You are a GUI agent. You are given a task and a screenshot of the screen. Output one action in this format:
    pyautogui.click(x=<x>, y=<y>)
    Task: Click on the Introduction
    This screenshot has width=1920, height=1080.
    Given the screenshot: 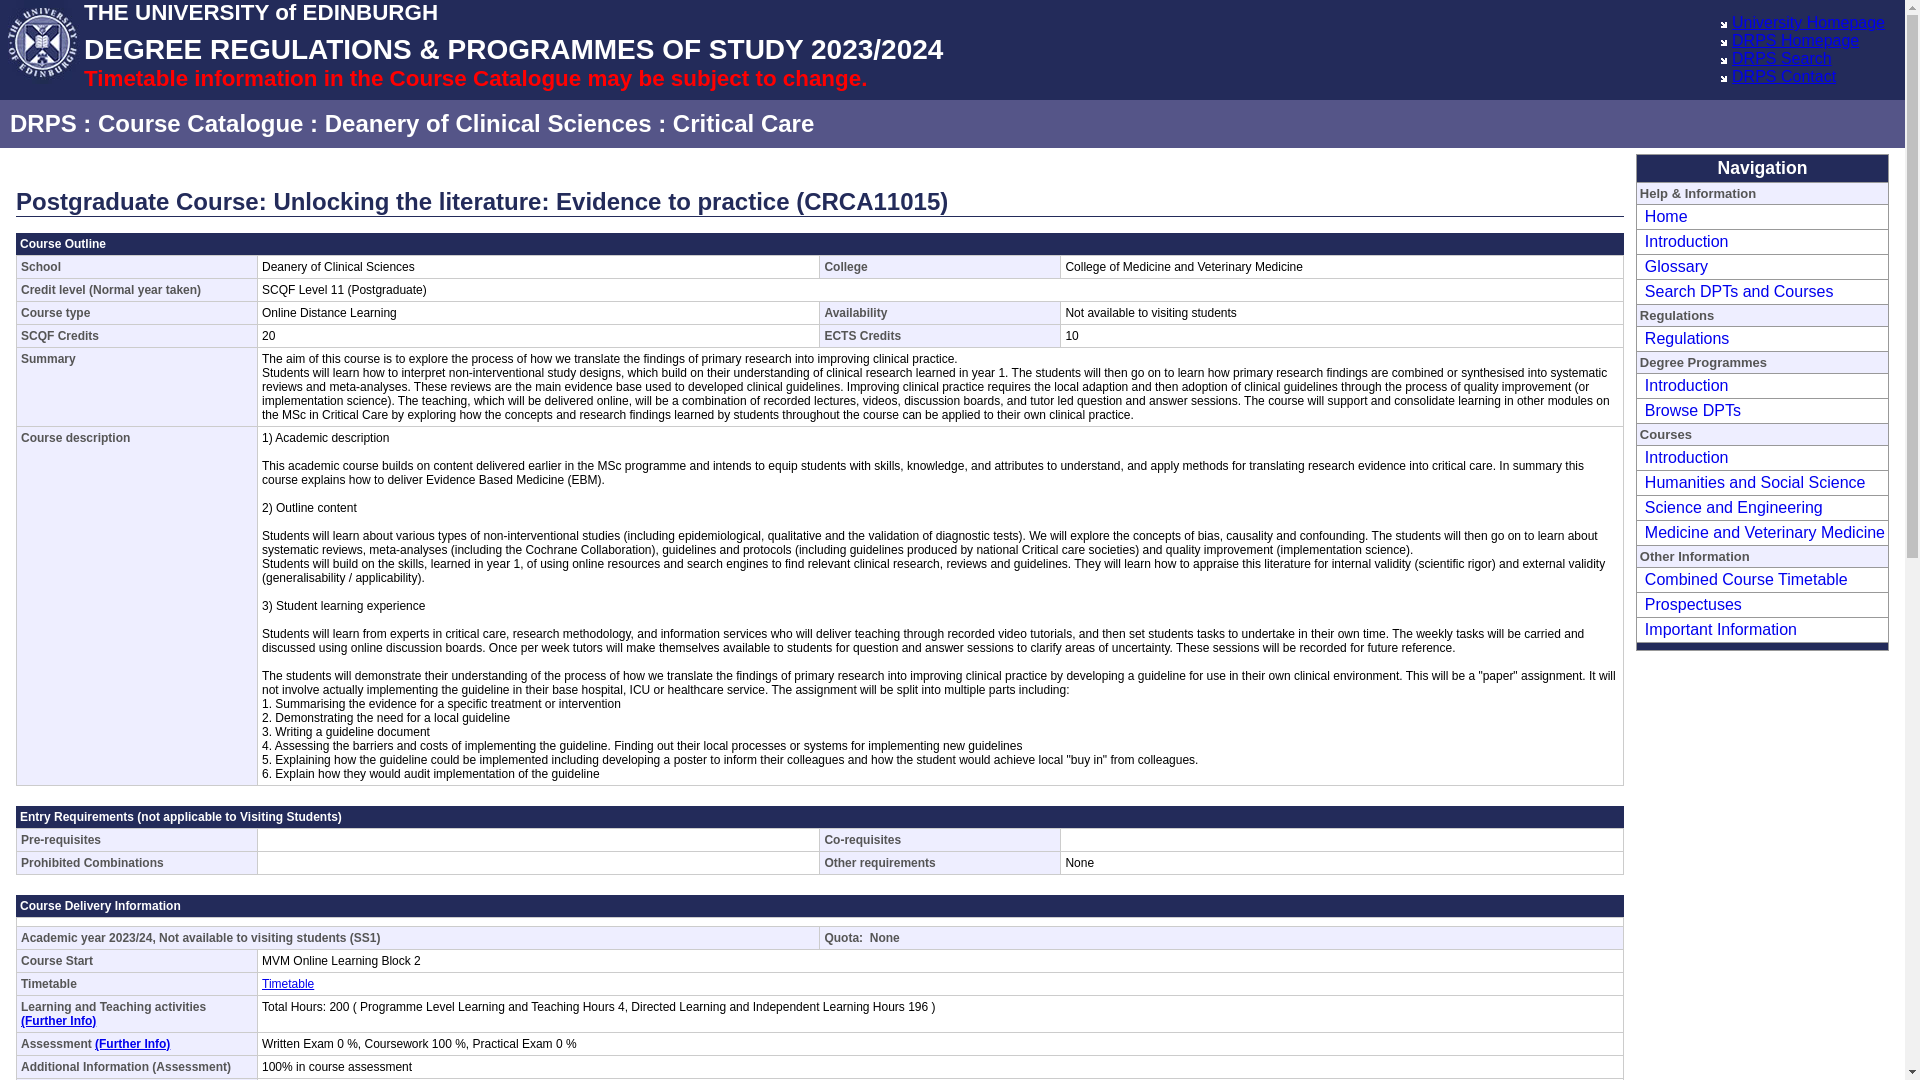 What is the action you would take?
    pyautogui.click(x=1684, y=385)
    